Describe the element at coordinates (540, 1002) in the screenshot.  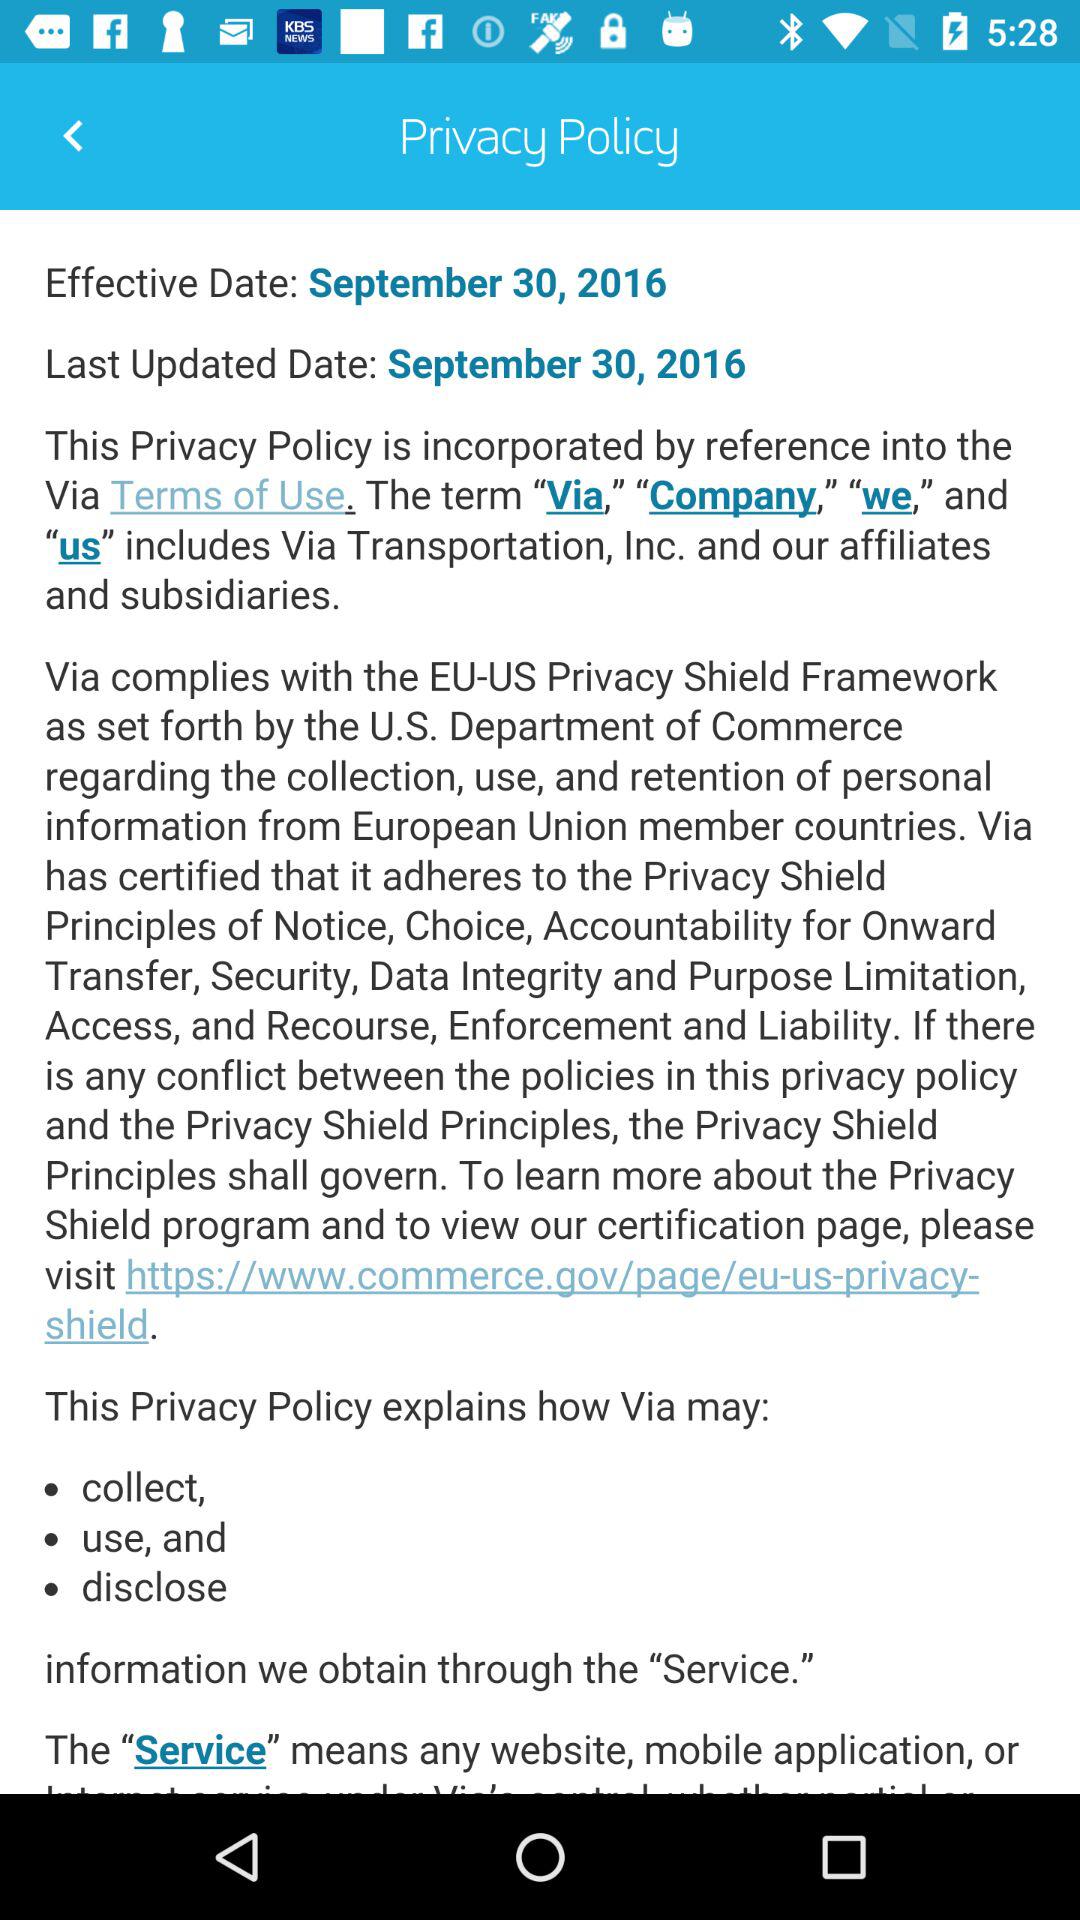
I see `privacy policy page` at that location.